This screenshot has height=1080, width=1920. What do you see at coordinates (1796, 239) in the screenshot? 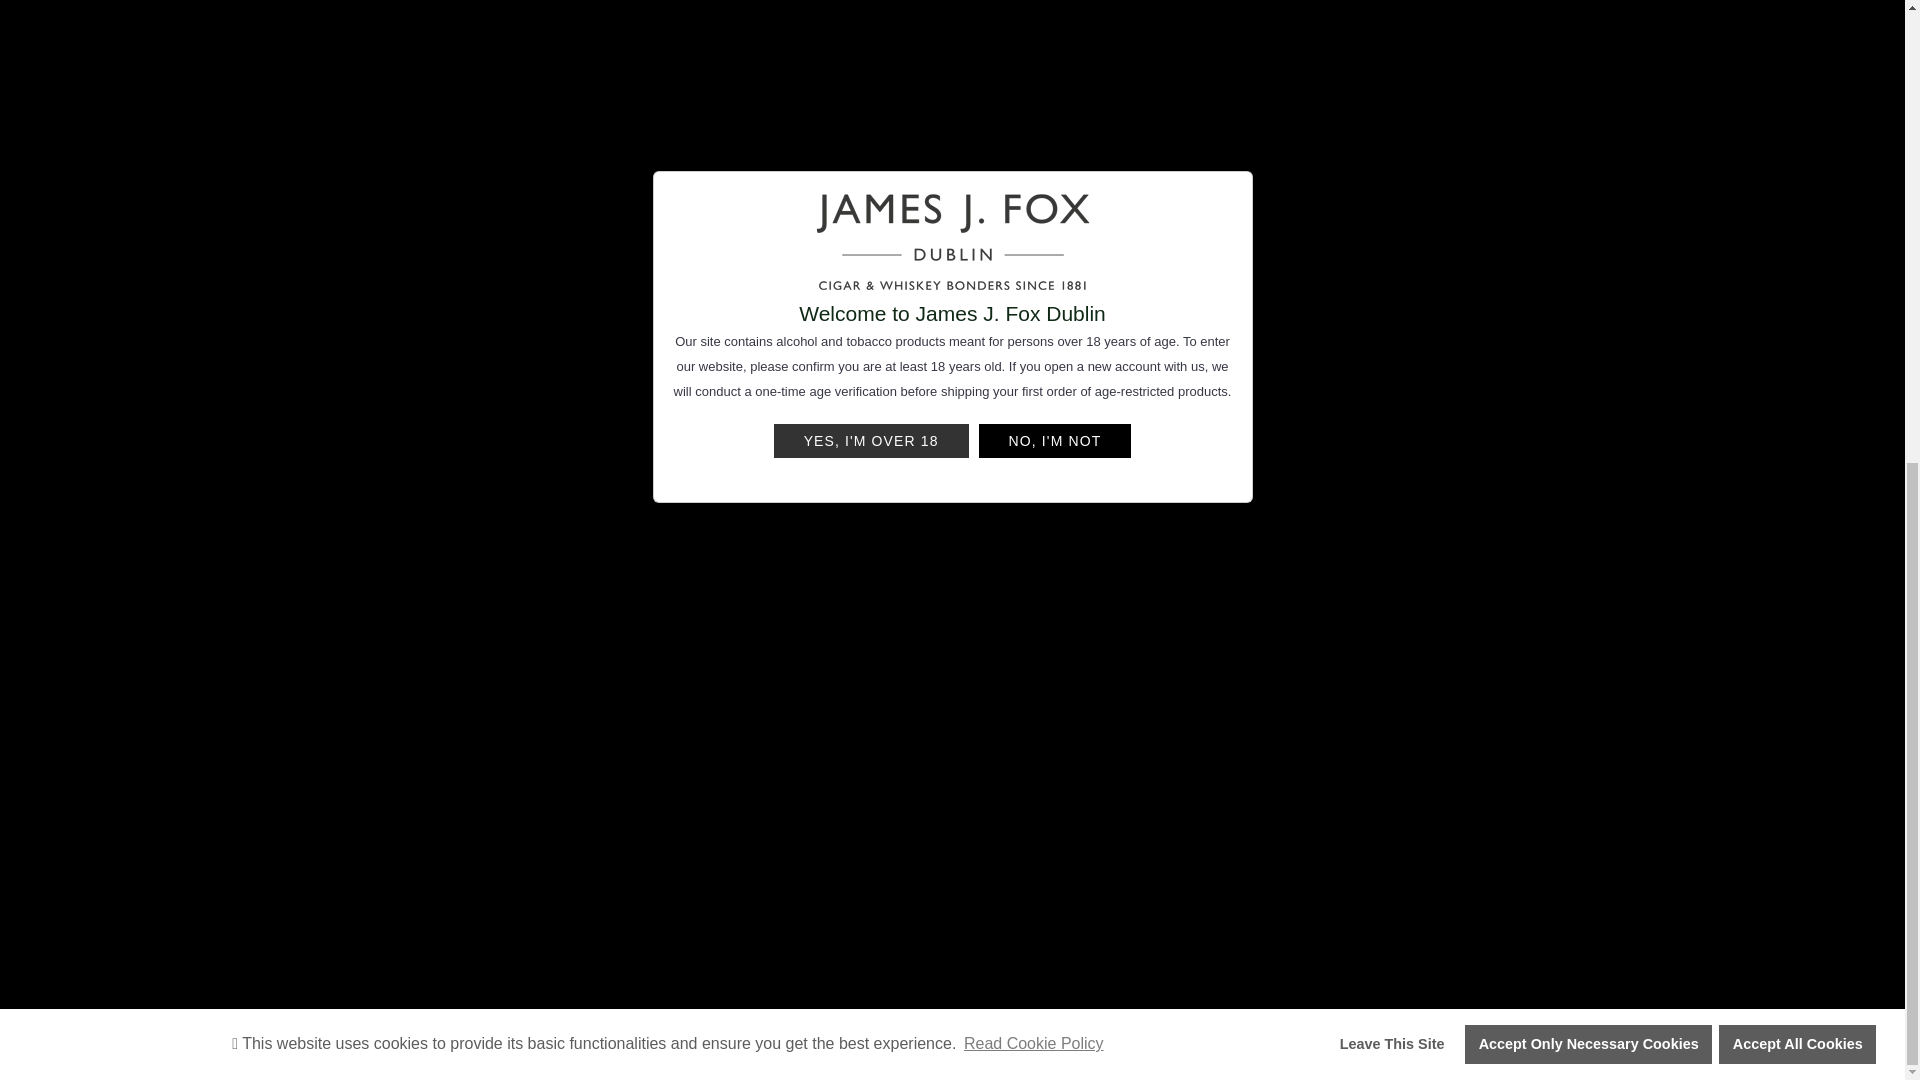
I see `Accept All Cookies` at bounding box center [1796, 239].